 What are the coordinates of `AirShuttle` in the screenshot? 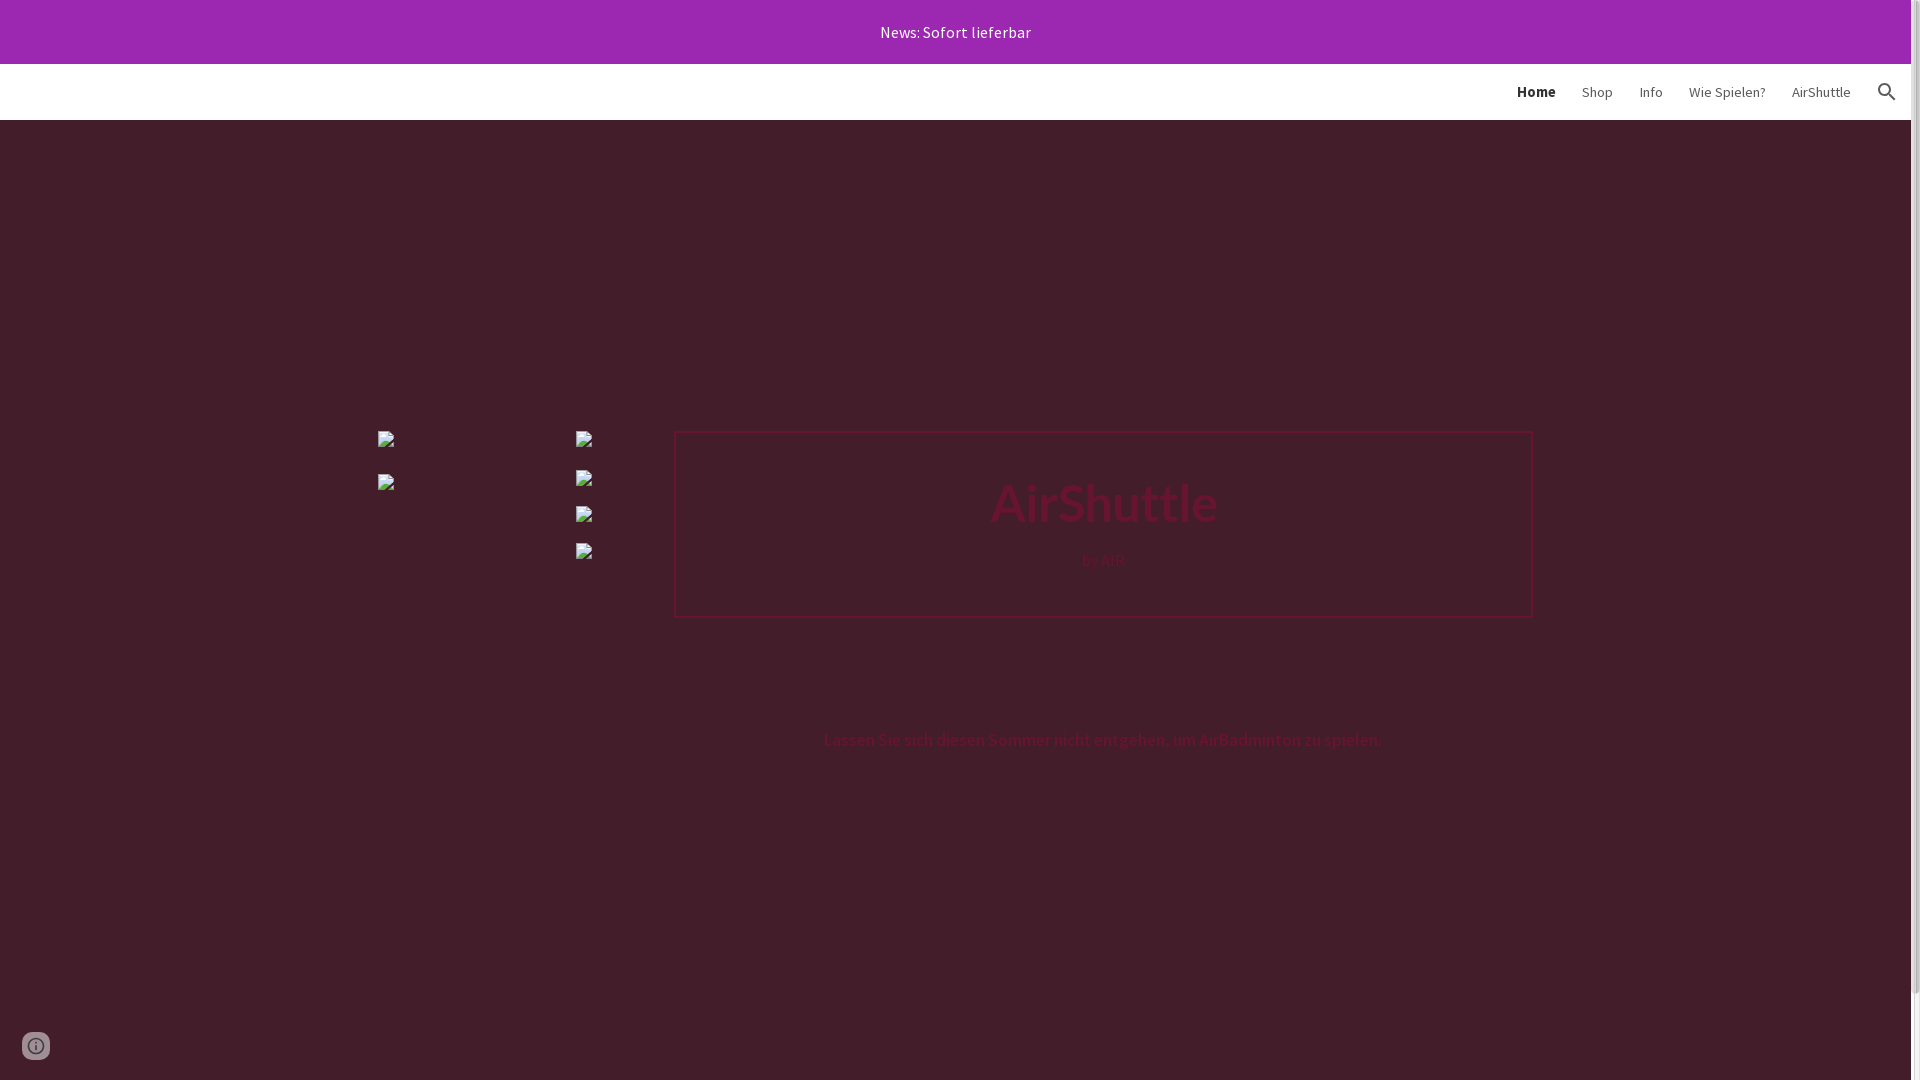 It's located at (1822, 92).